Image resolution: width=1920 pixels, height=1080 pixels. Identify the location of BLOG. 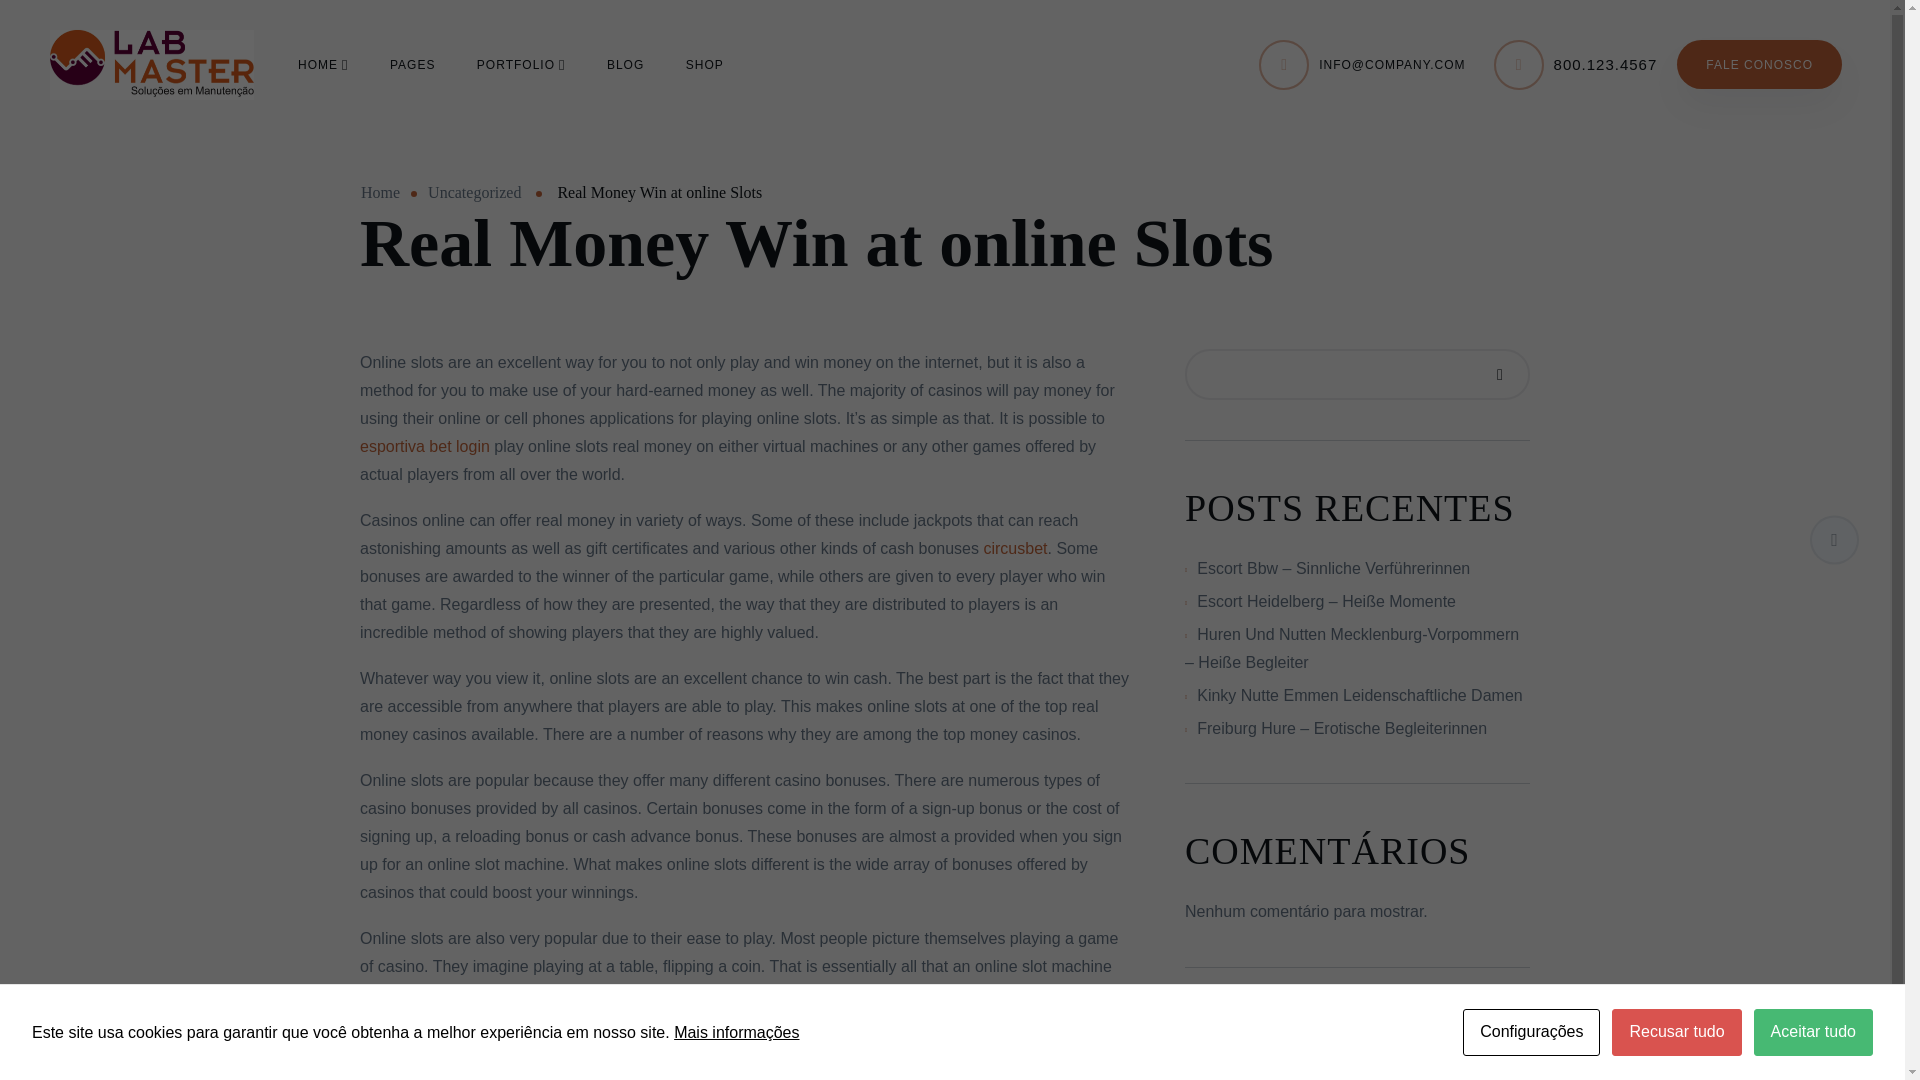
(624, 63).